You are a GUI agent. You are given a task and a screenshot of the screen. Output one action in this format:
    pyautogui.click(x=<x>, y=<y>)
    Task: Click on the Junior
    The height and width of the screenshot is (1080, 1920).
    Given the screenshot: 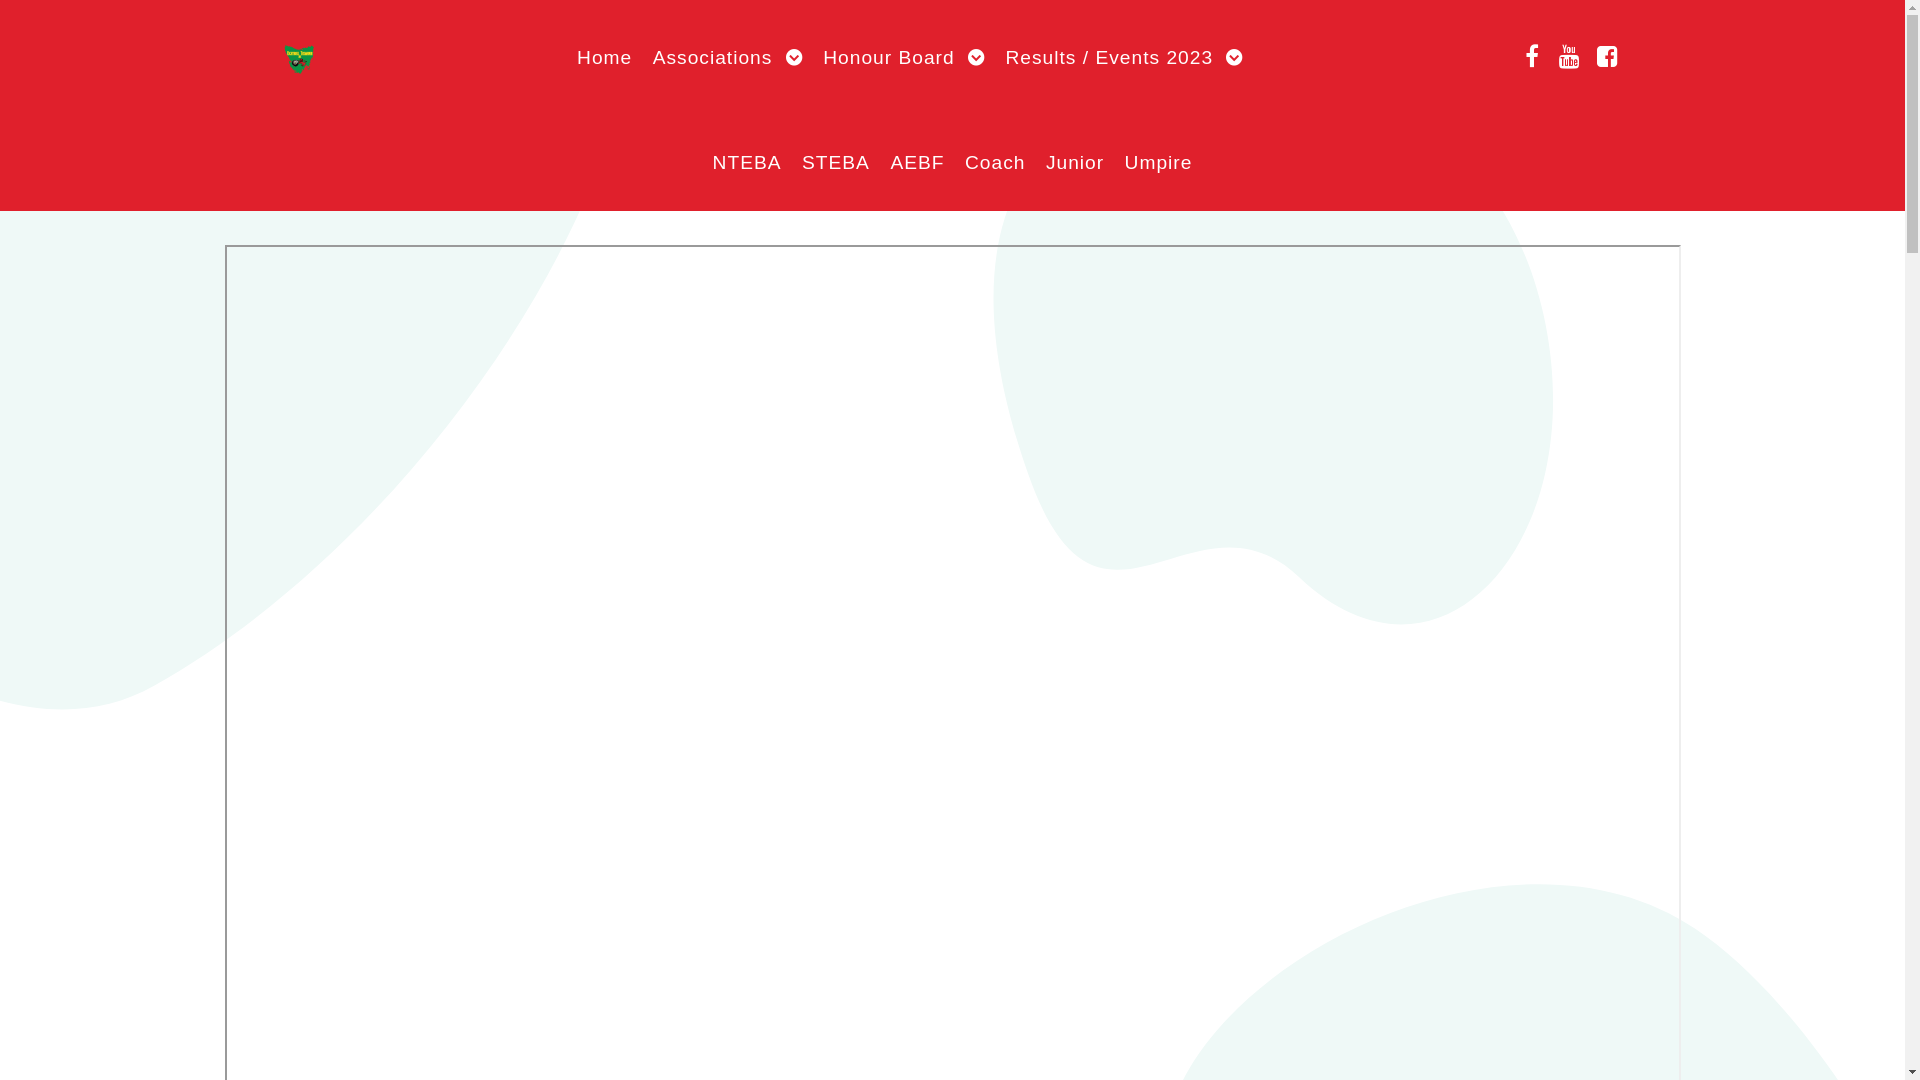 What is the action you would take?
    pyautogui.click(x=1075, y=162)
    